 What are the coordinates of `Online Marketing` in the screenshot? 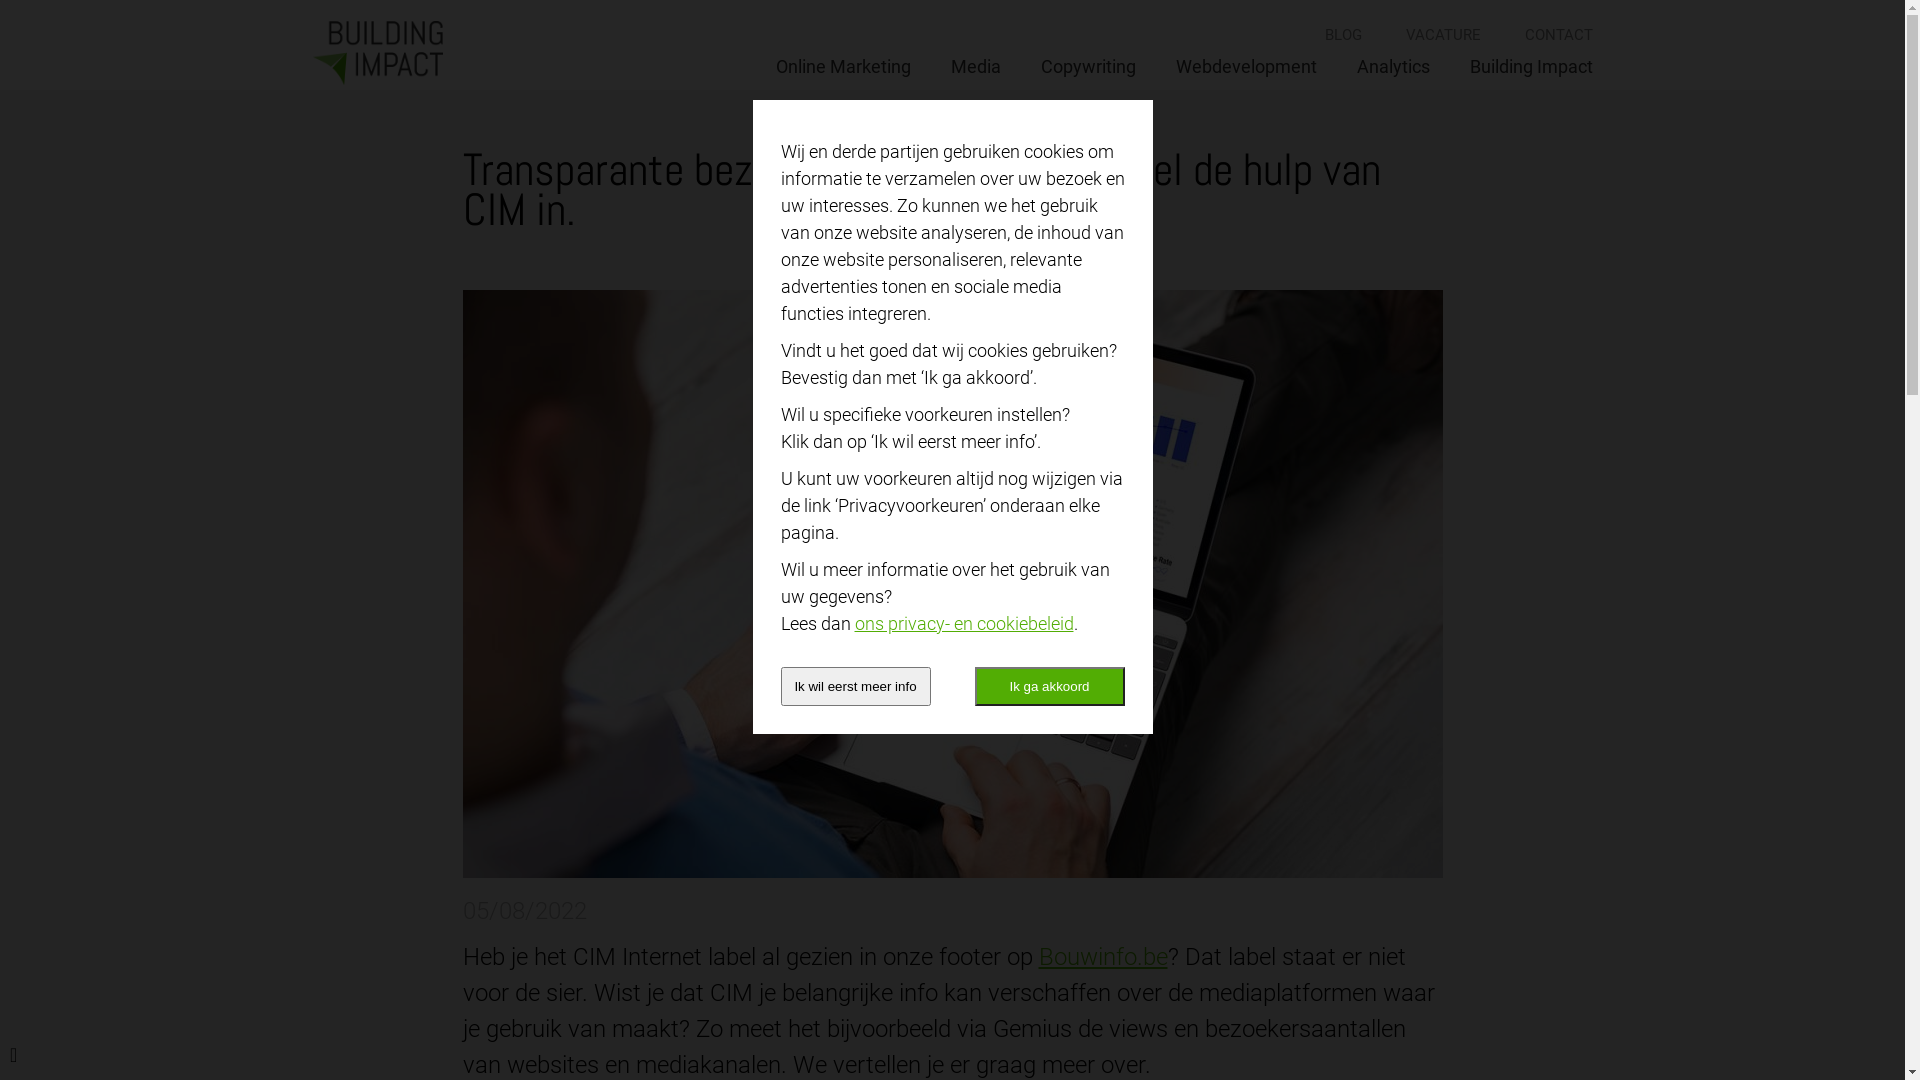 It's located at (844, 66).